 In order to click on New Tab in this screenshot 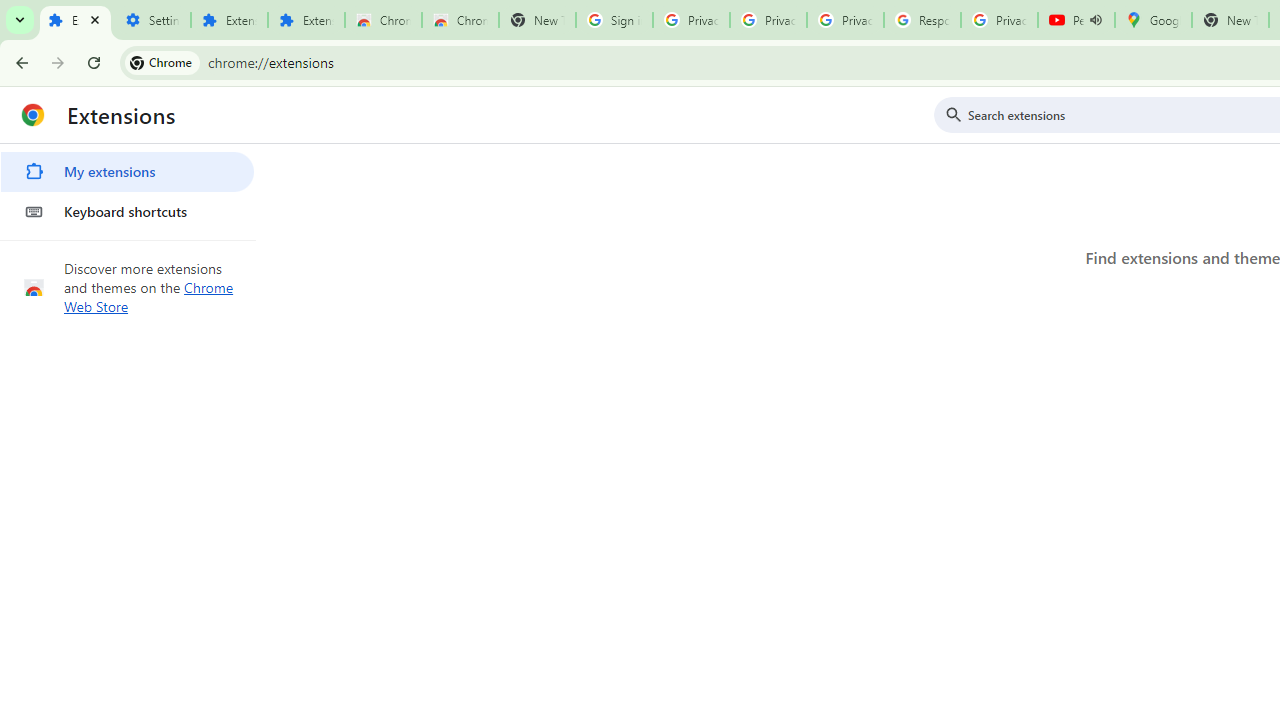, I will do `click(537, 20)`.